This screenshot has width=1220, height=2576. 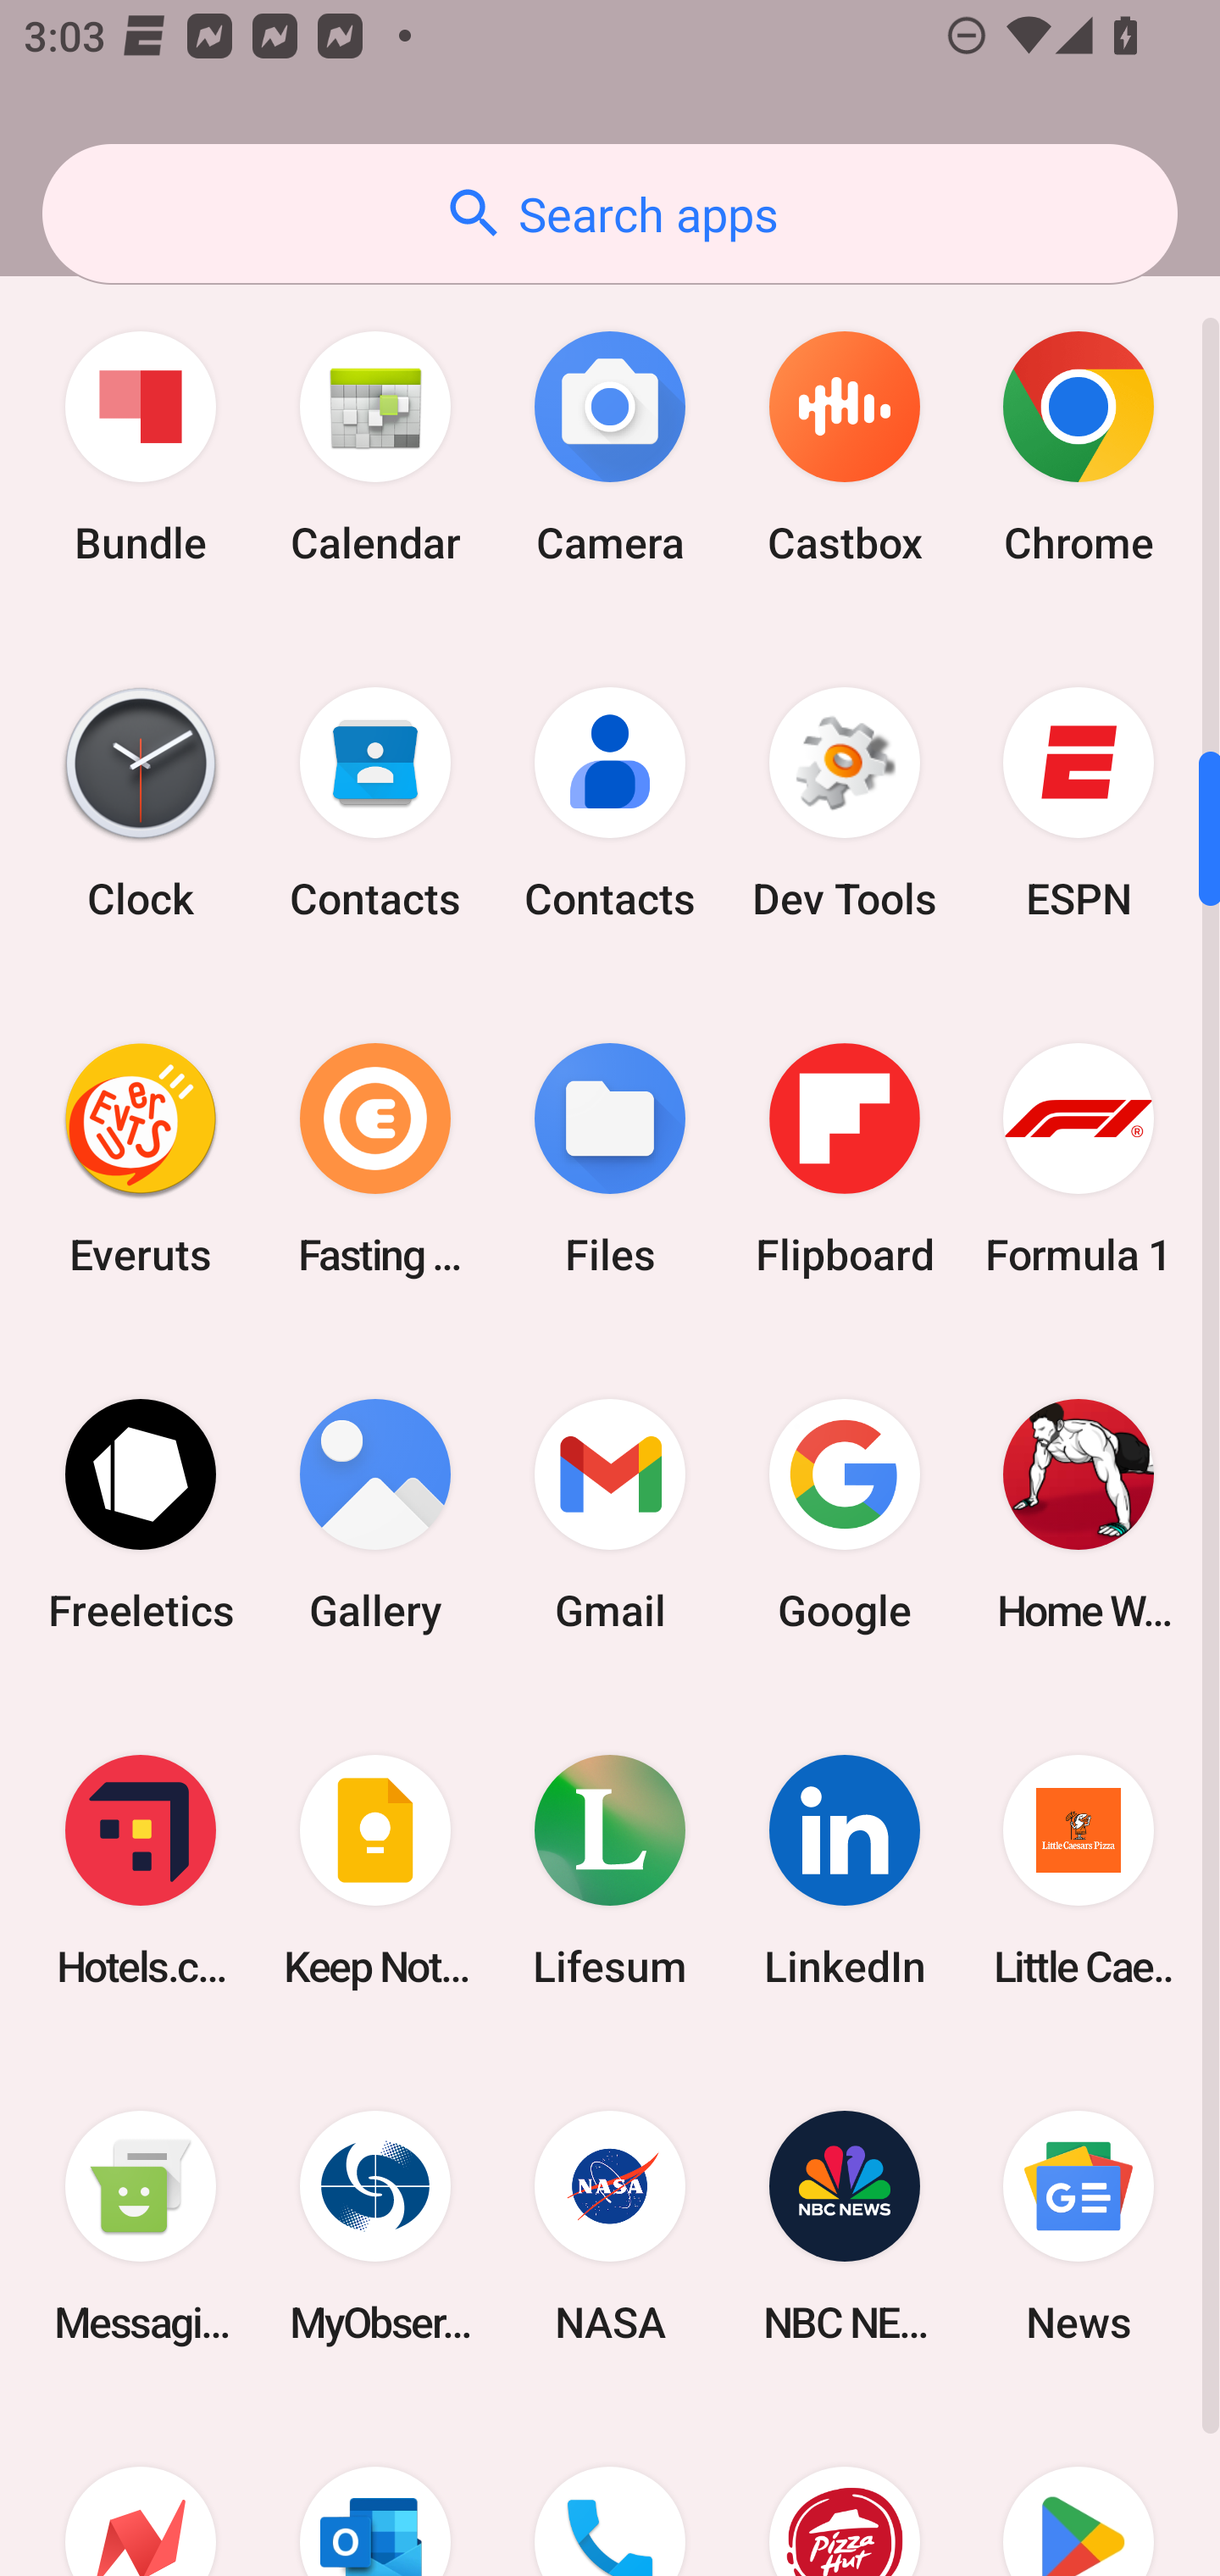 What do you see at coordinates (1079, 1159) in the screenshot?
I see `Formula 1` at bounding box center [1079, 1159].